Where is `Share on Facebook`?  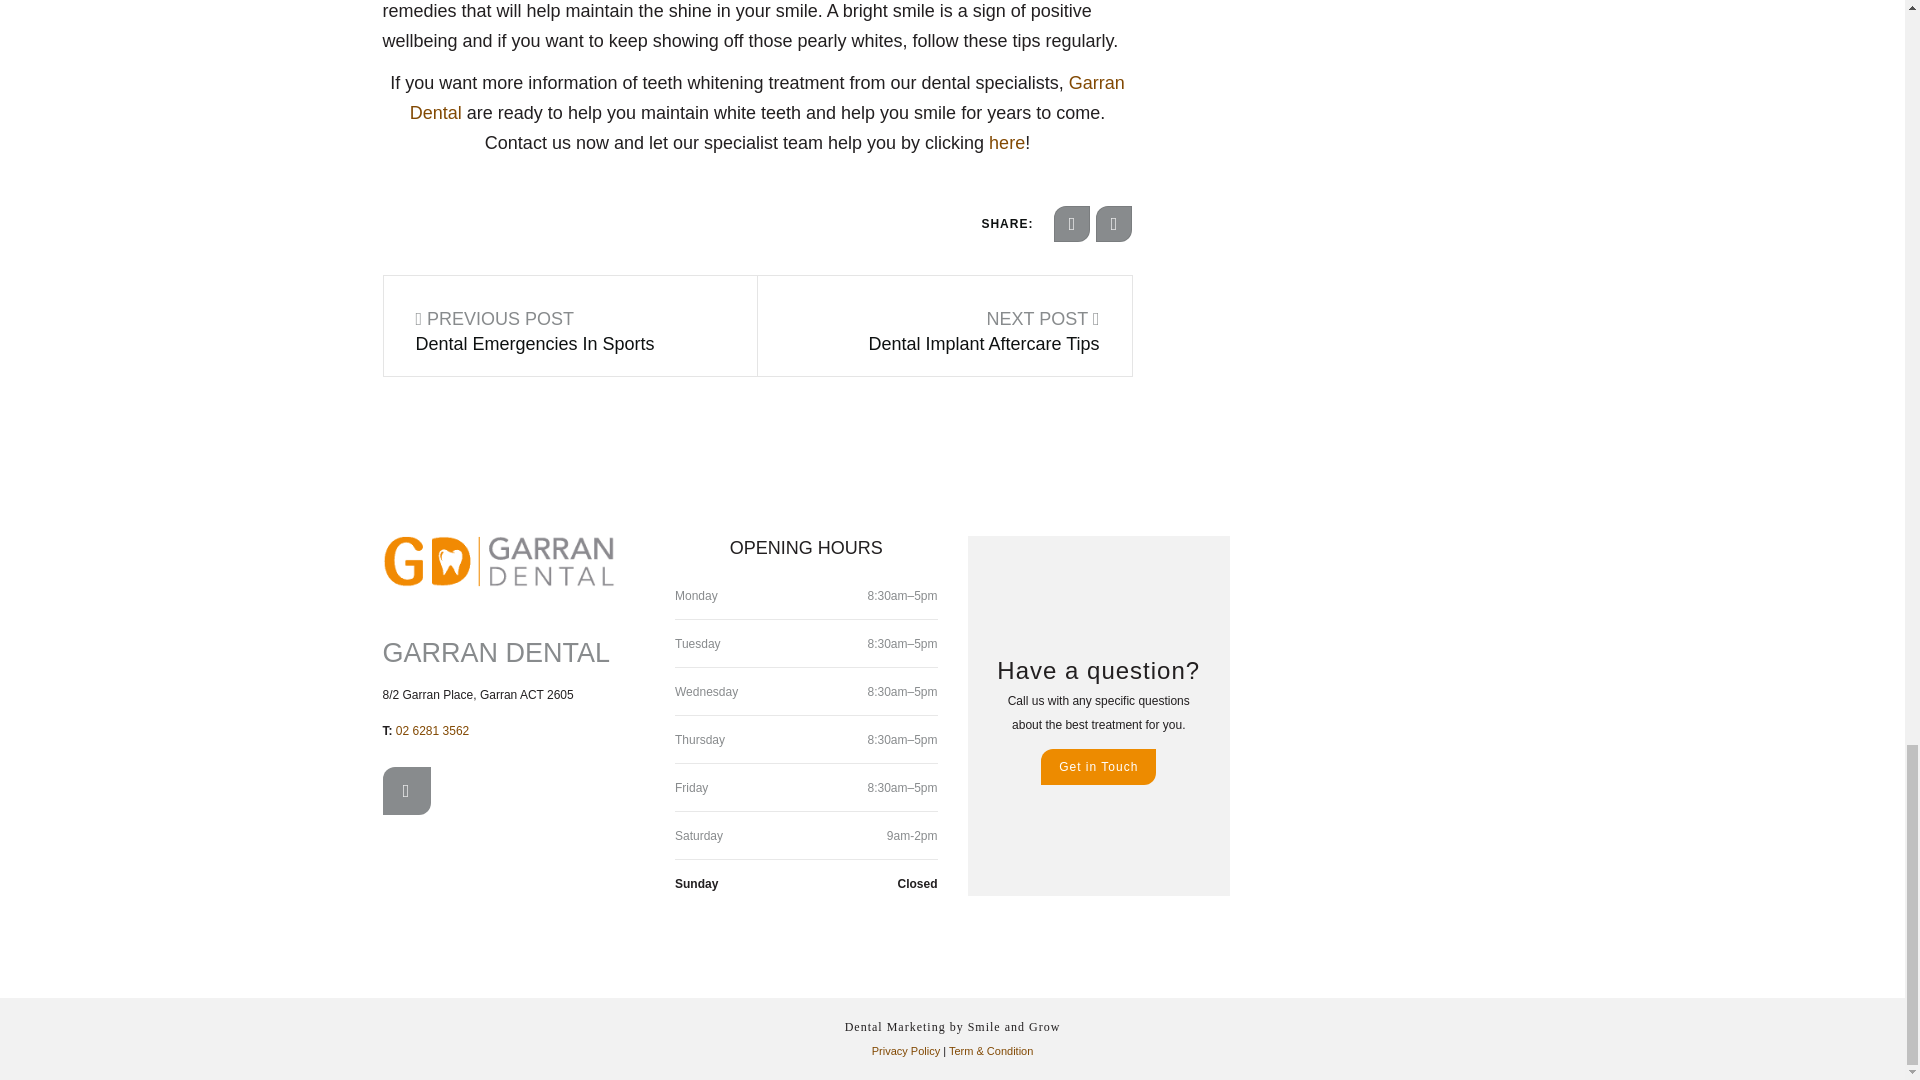 Share on Facebook is located at coordinates (1072, 224).